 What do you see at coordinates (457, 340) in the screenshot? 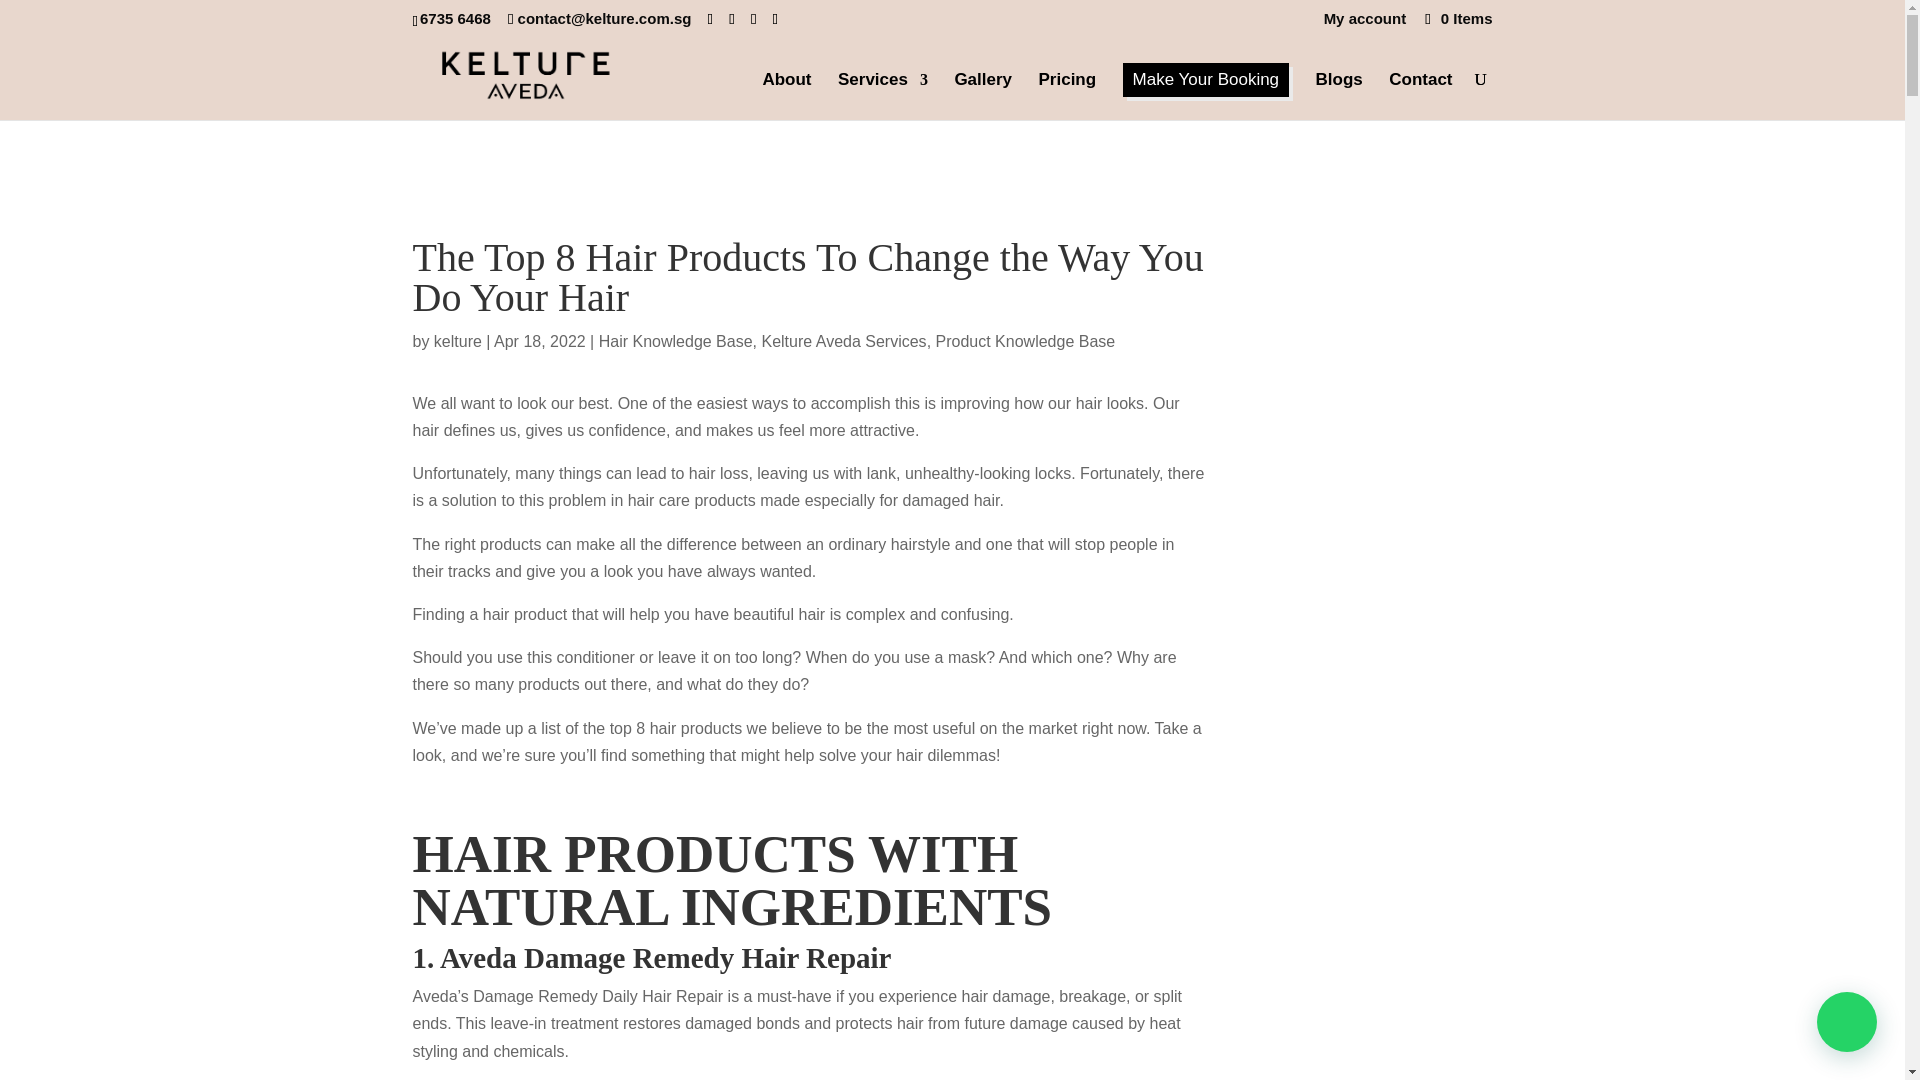
I see `kelture` at bounding box center [457, 340].